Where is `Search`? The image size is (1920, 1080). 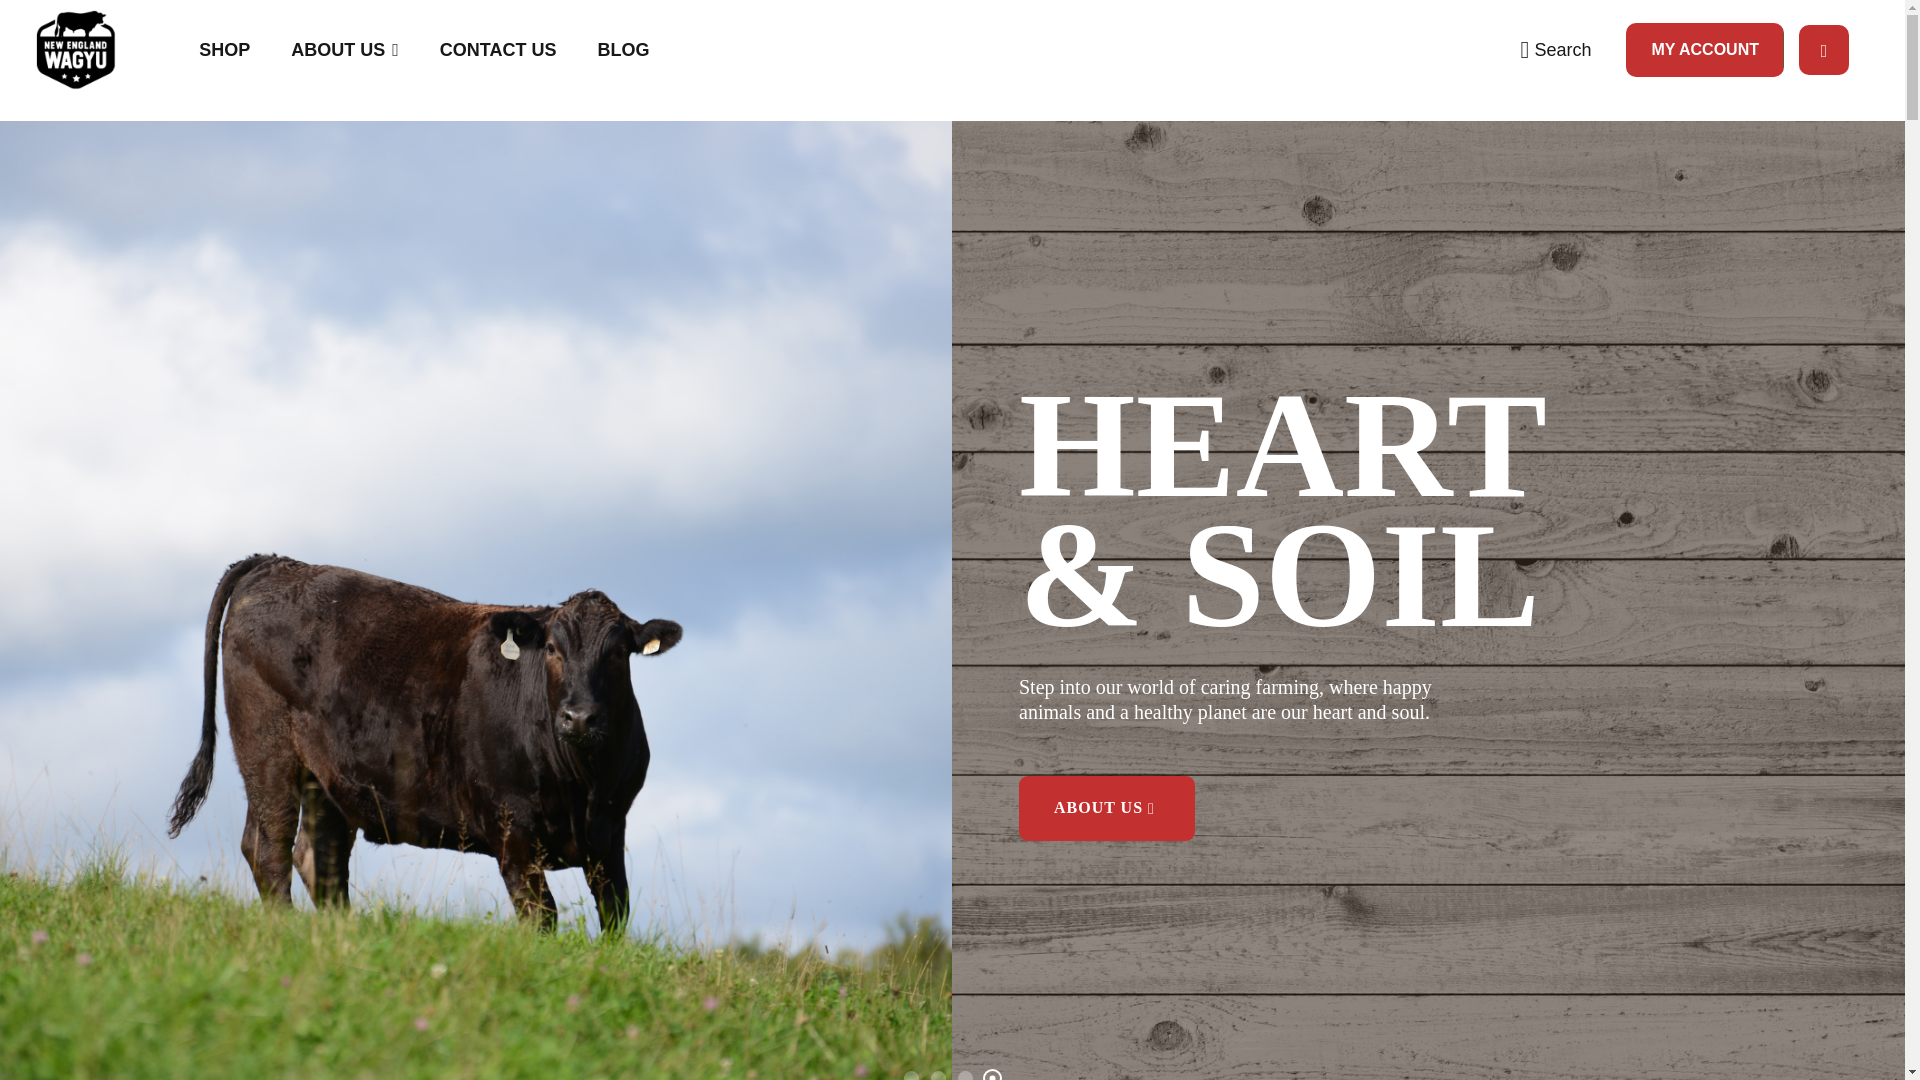 Search is located at coordinates (1556, 50).